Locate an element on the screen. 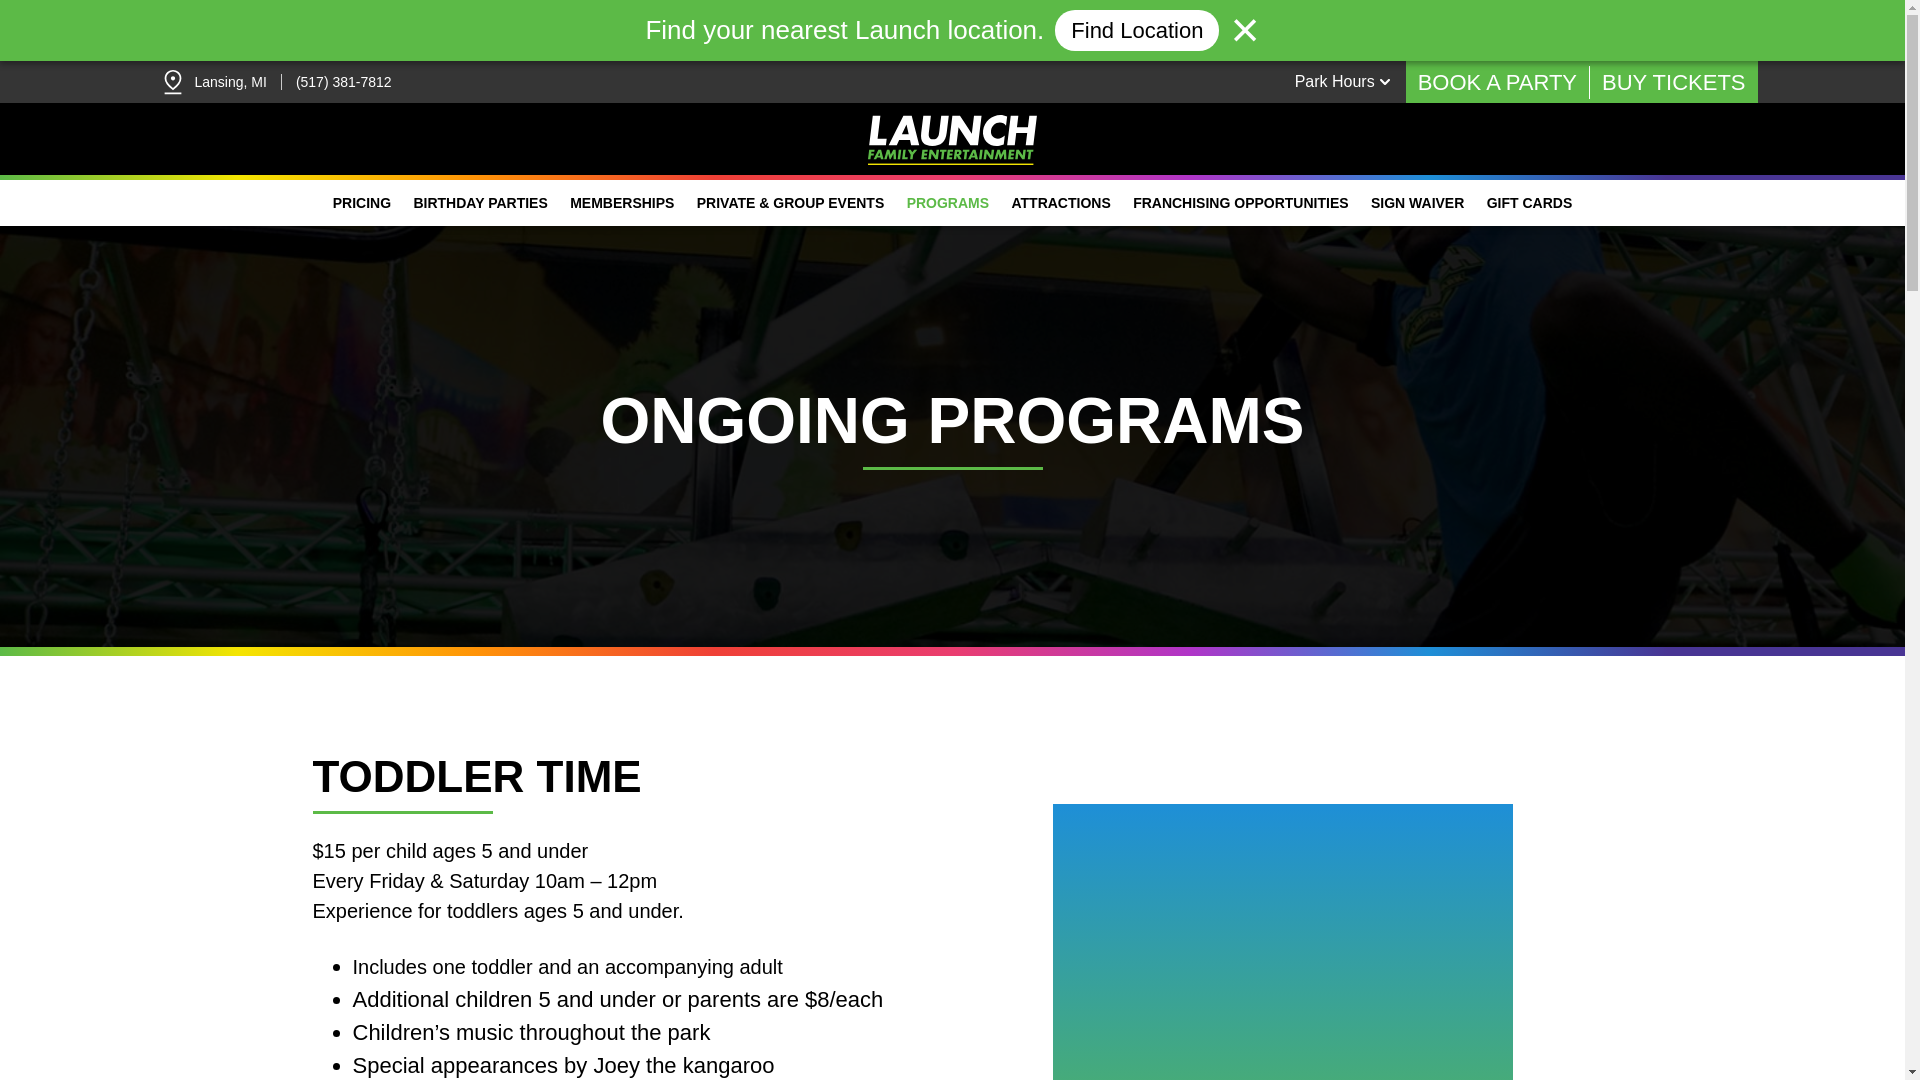 Image resolution: width=1920 pixels, height=1080 pixels. BOOK A PARTY is located at coordinates (1497, 82).